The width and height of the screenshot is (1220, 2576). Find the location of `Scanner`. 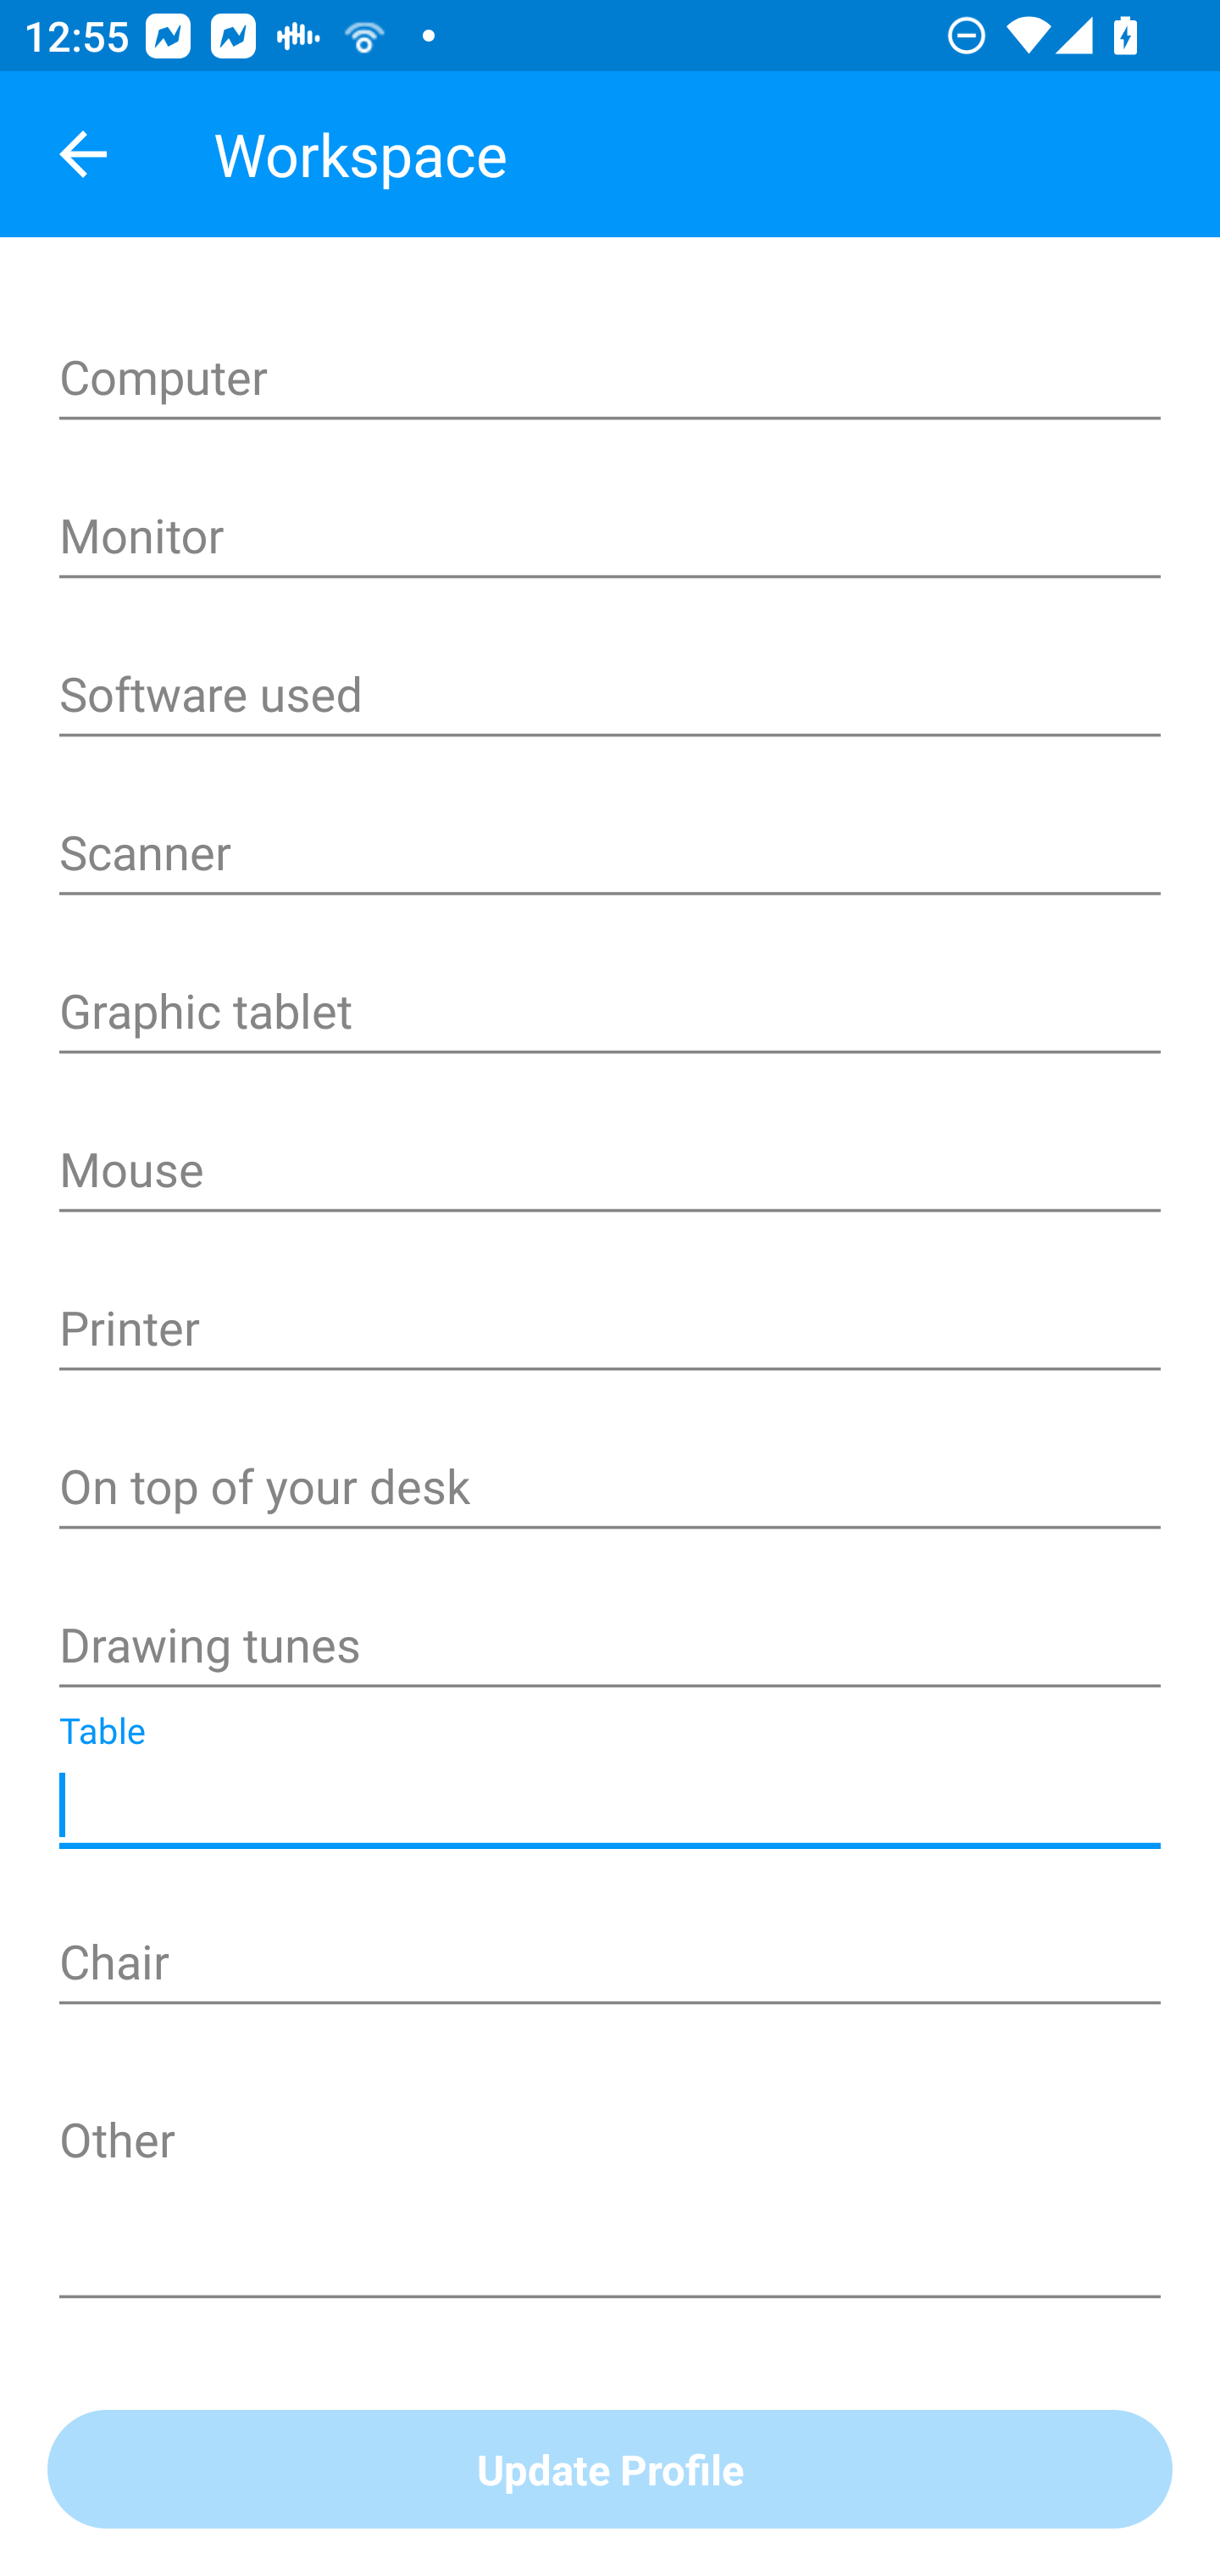

Scanner is located at coordinates (610, 856).